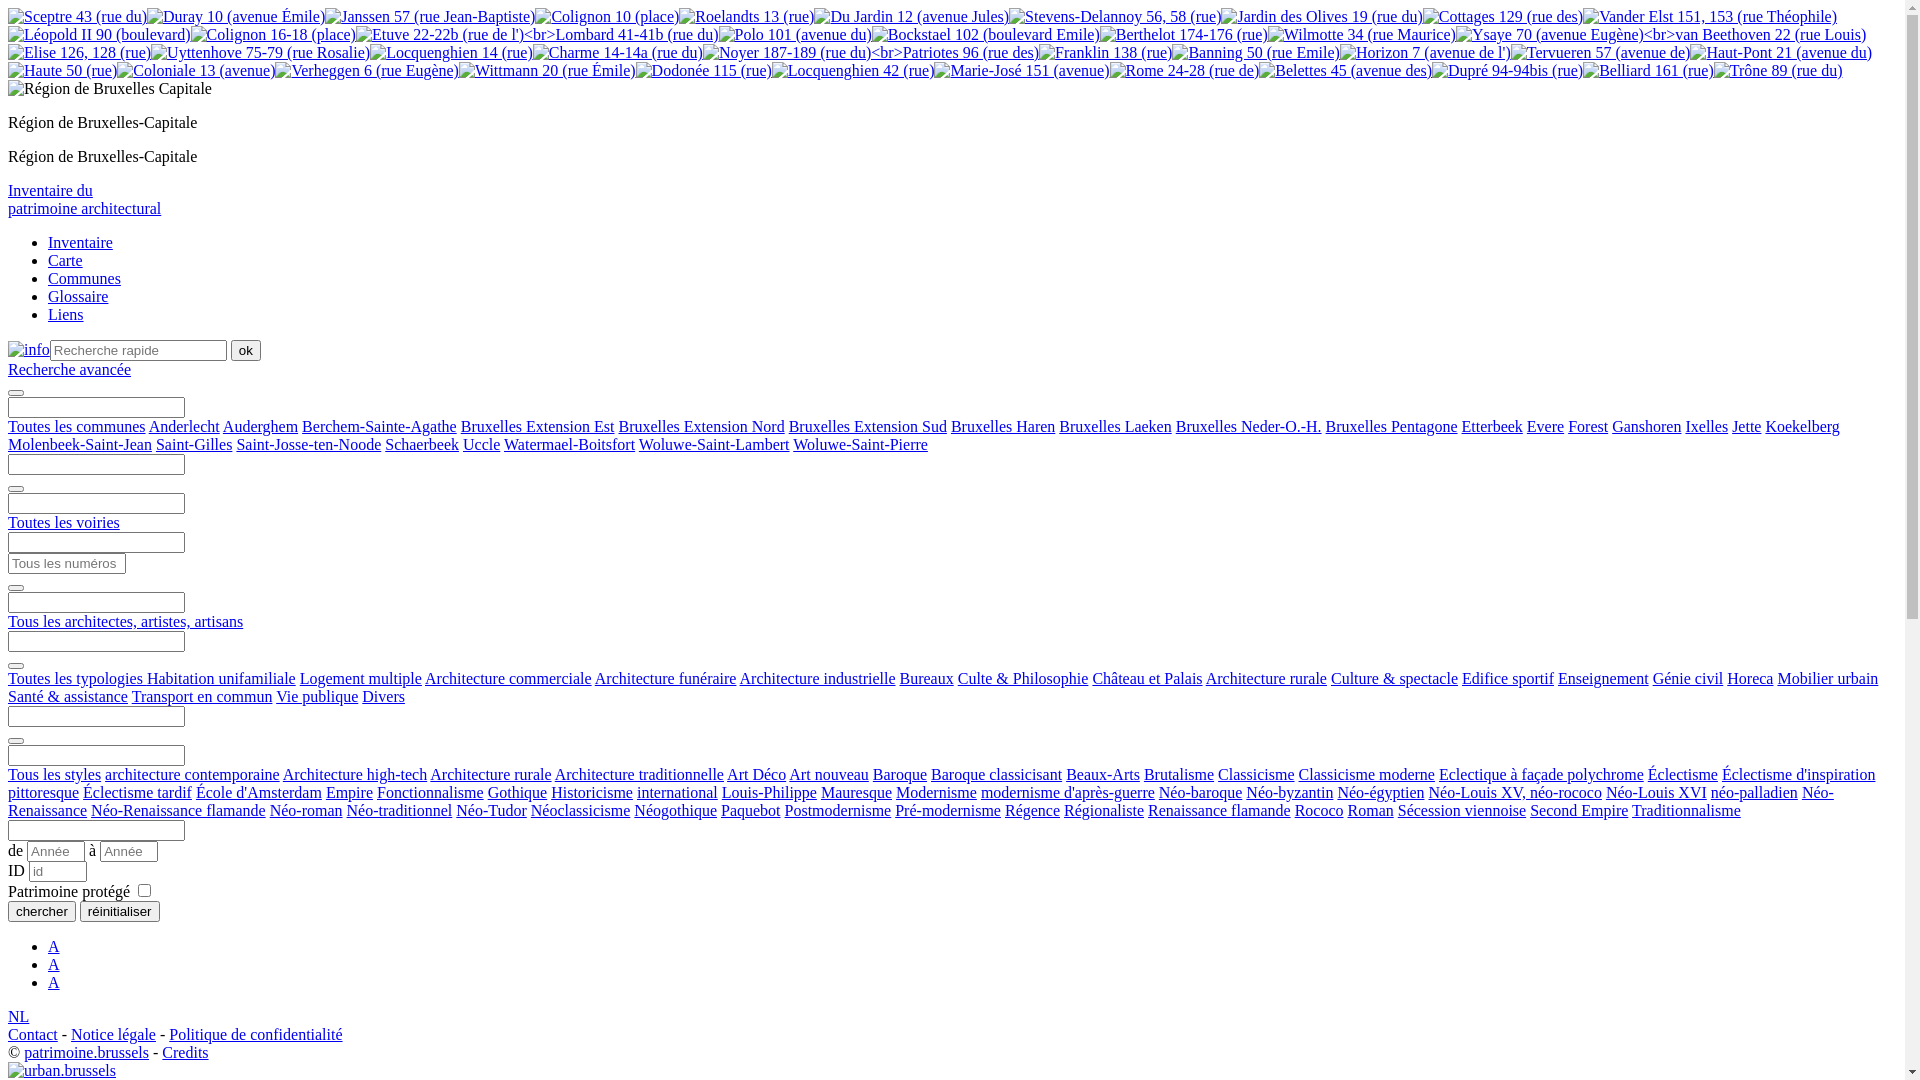  I want to click on Classicisme moderne, so click(1367, 774).